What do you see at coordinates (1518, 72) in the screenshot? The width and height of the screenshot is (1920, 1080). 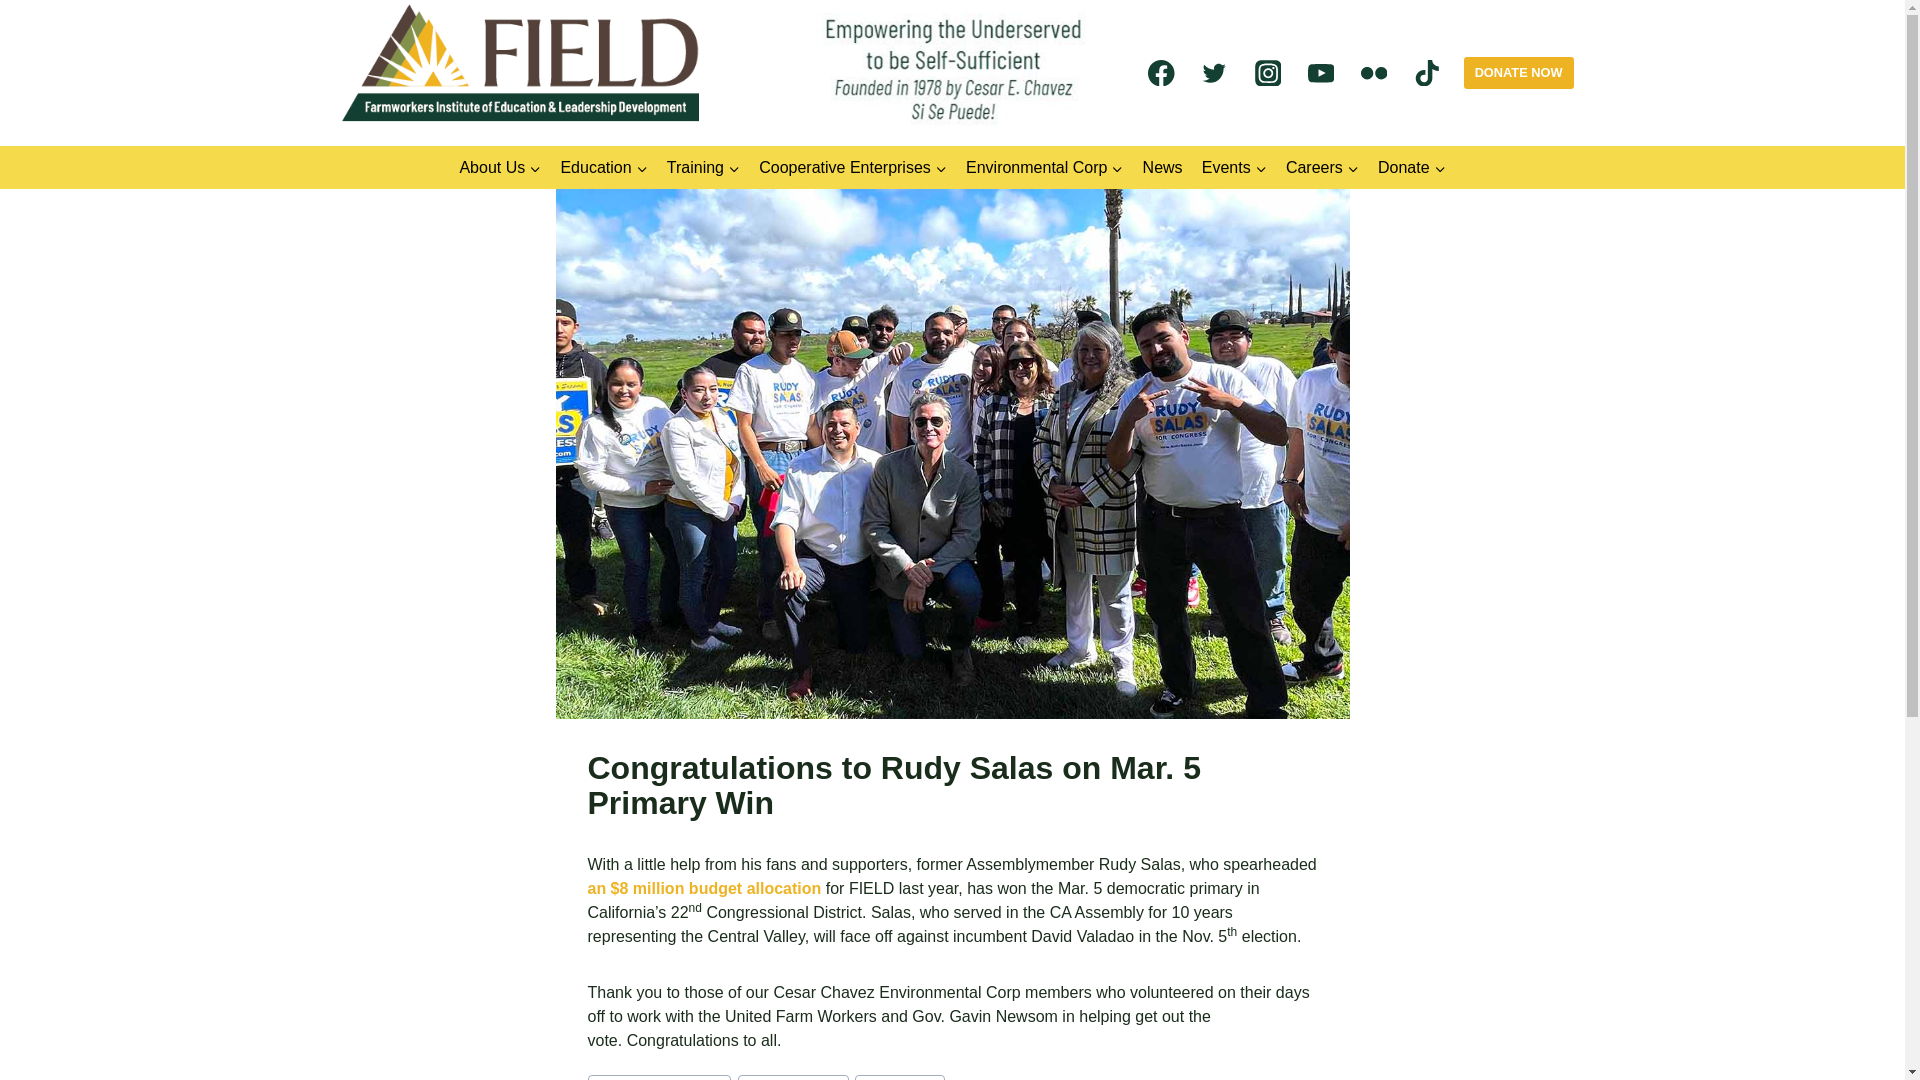 I see `DONATE NOW` at bounding box center [1518, 72].